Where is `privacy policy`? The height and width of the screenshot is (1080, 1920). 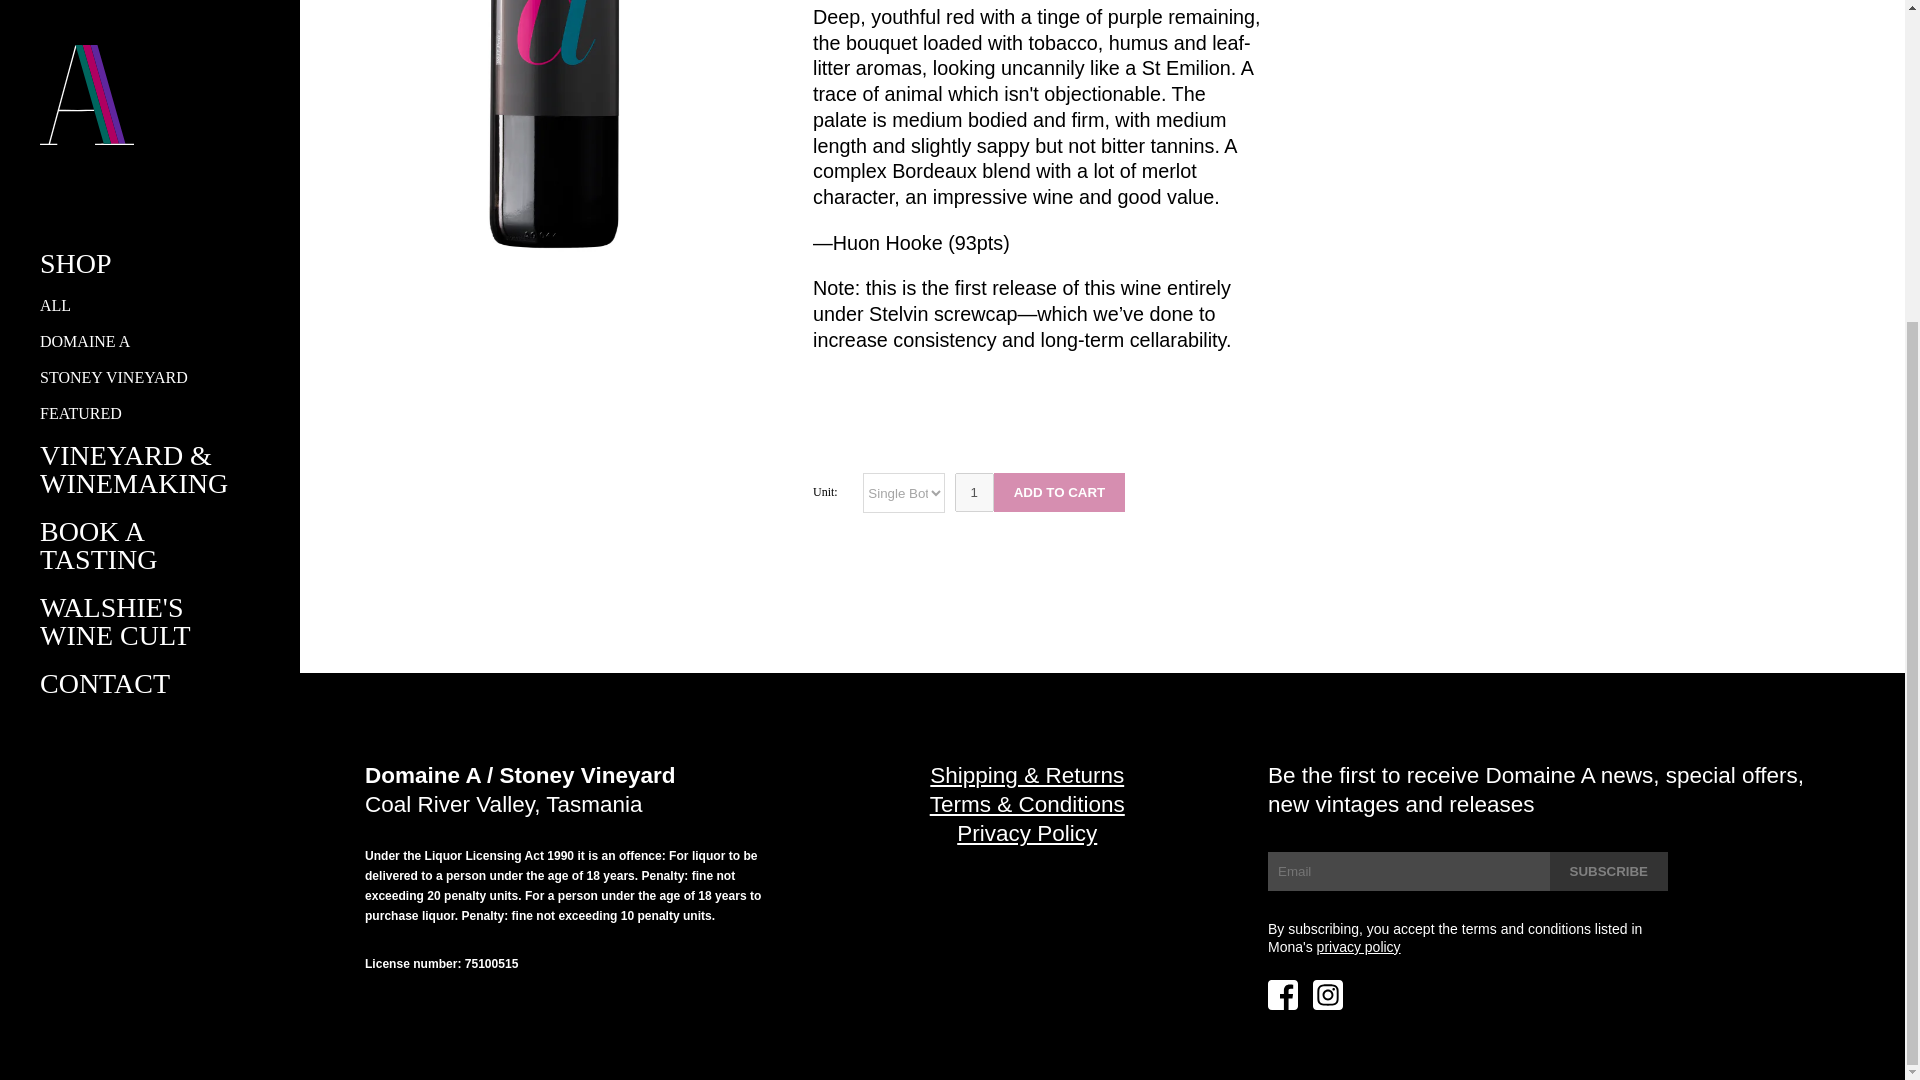
privacy policy is located at coordinates (1359, 946).